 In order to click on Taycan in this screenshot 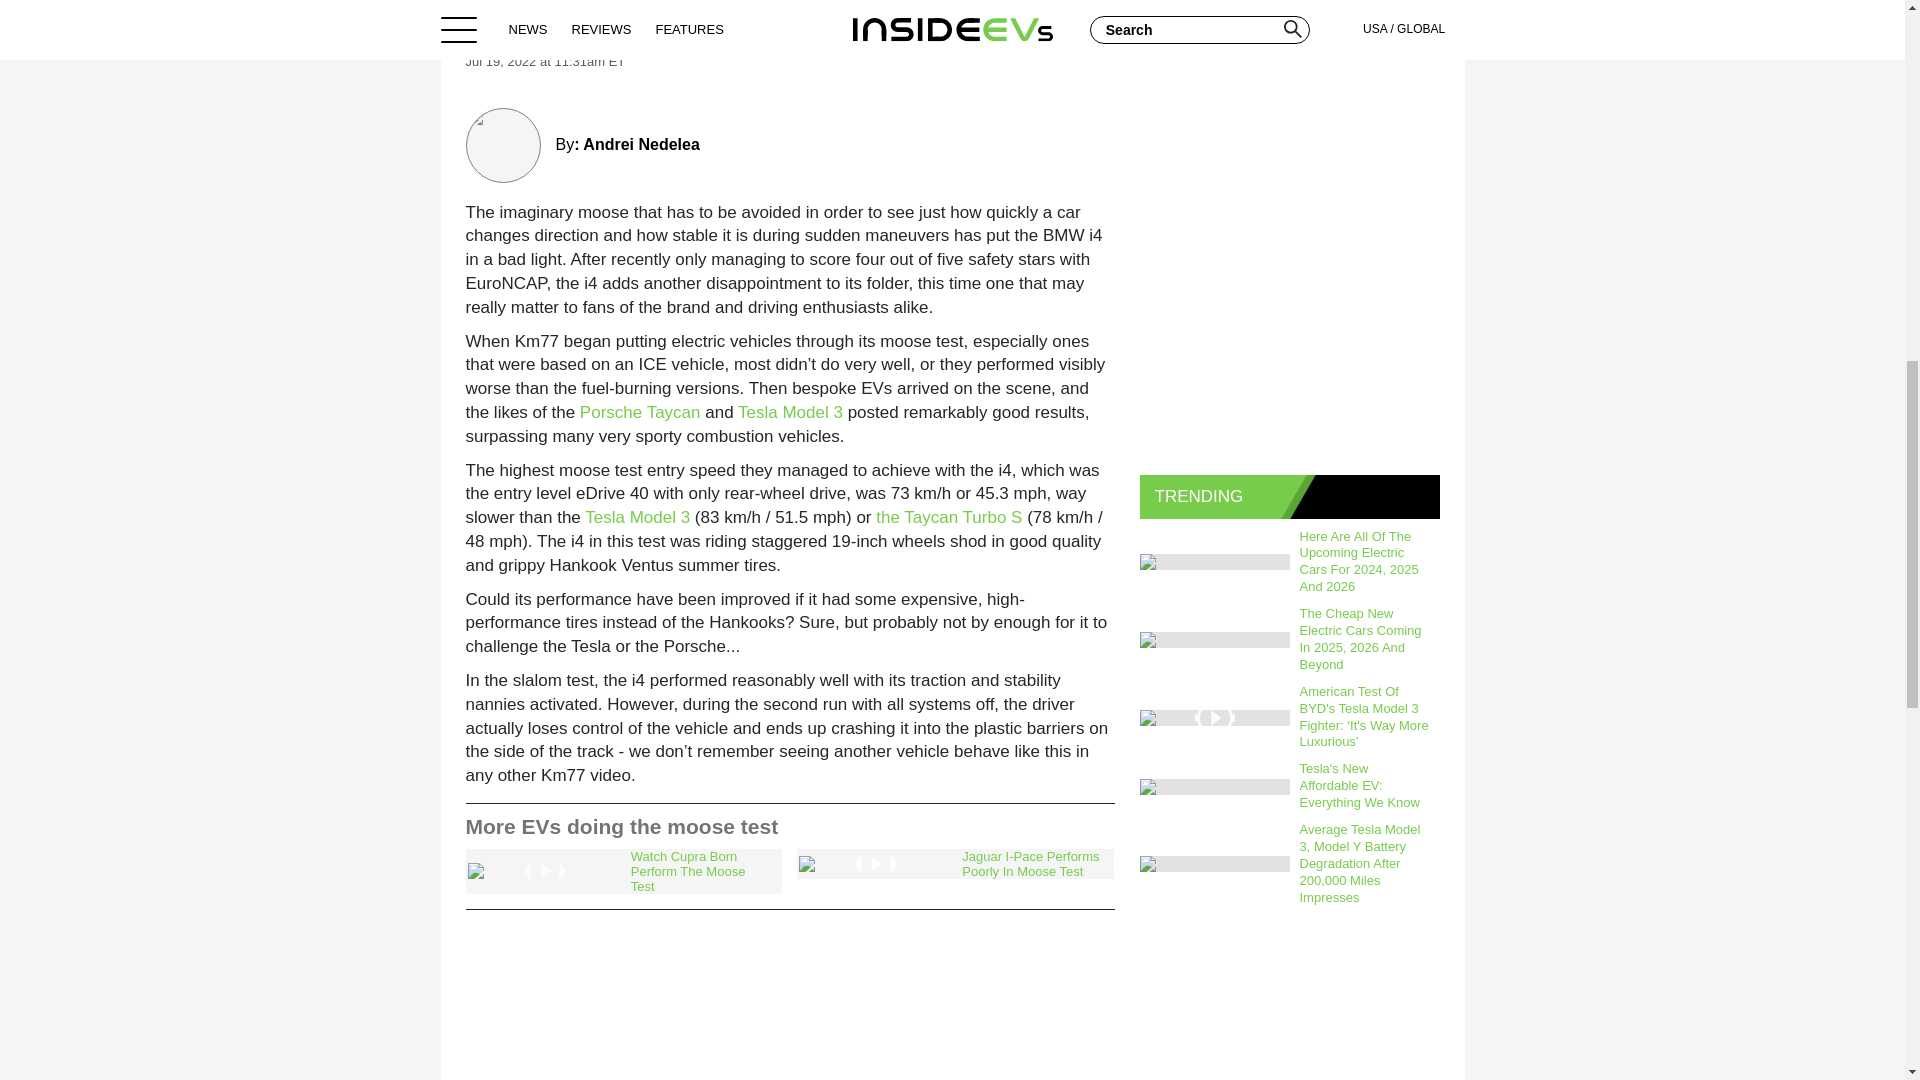, I will do `click(674, 412)`.